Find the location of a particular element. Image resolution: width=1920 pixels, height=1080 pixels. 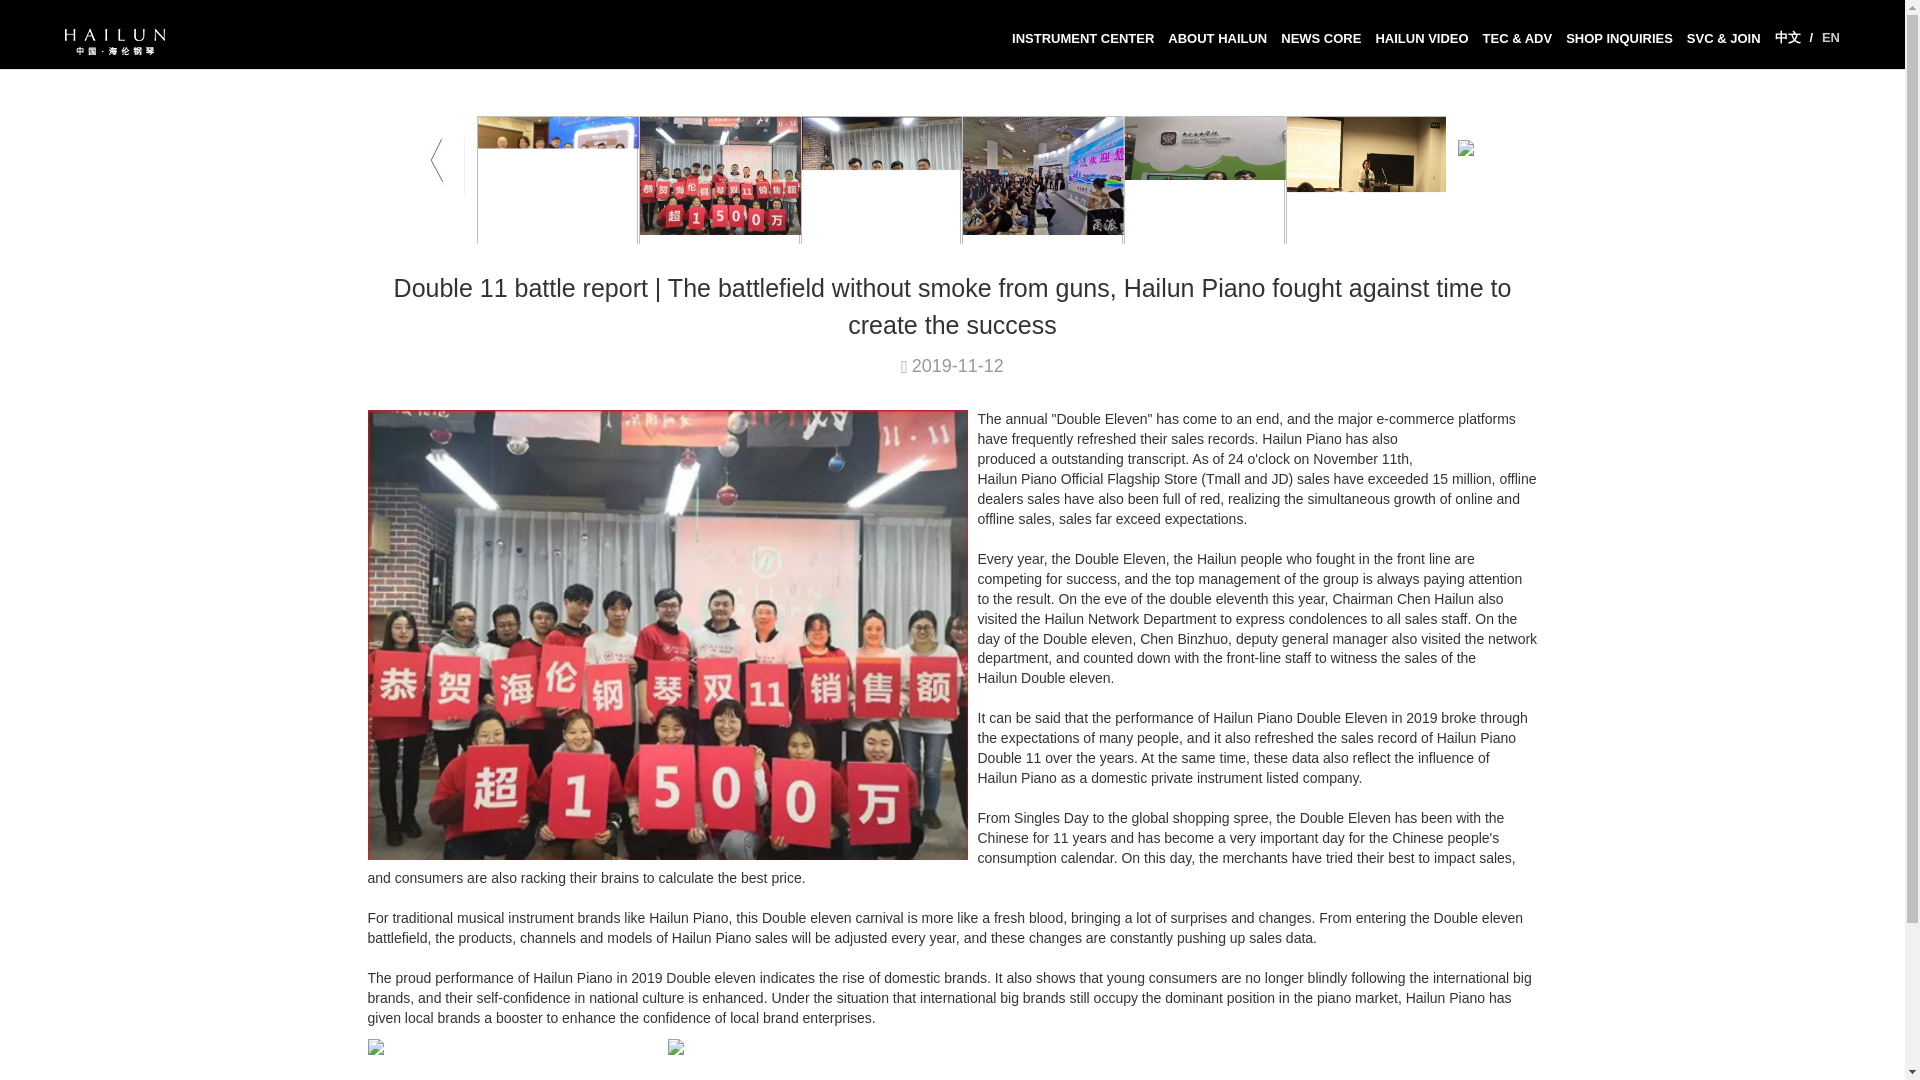

HAILUN VIDEO is located at coordinates (1420, 39).